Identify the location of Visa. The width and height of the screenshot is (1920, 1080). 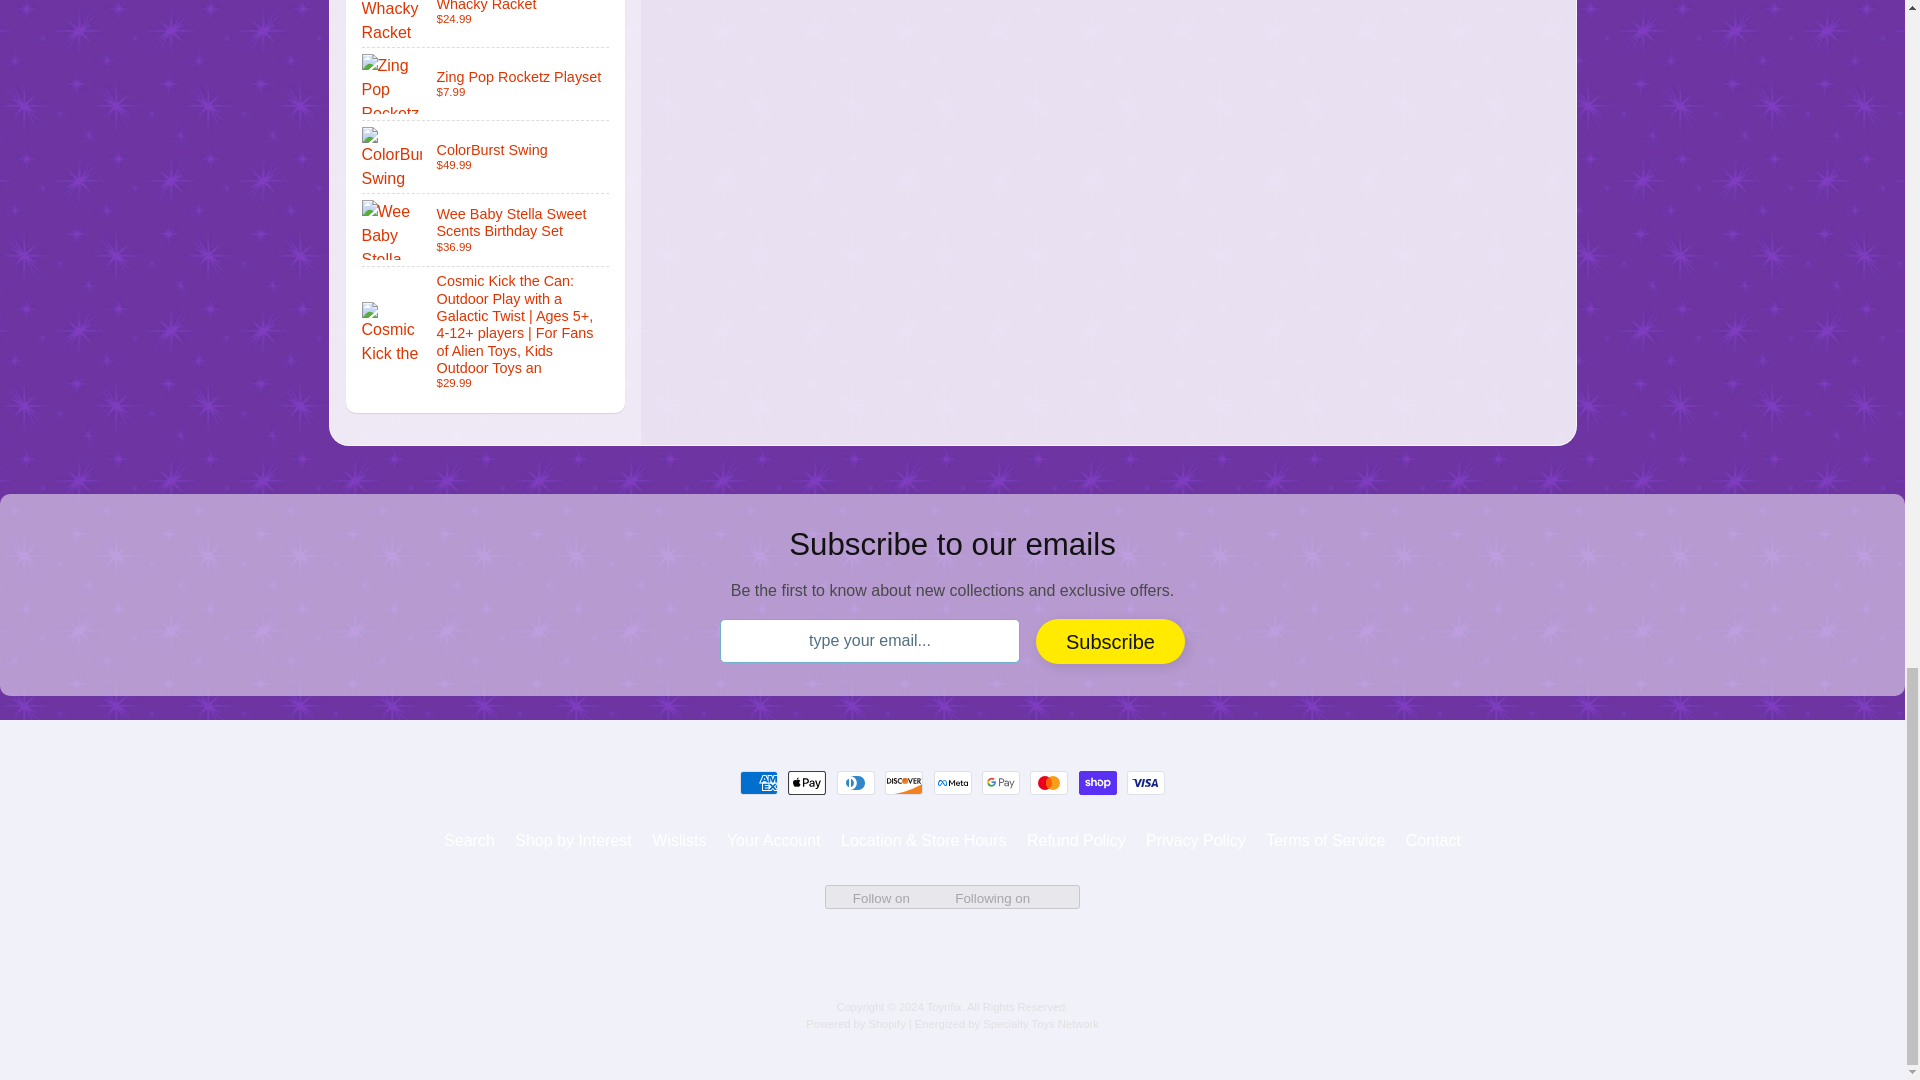
(1146, 782).